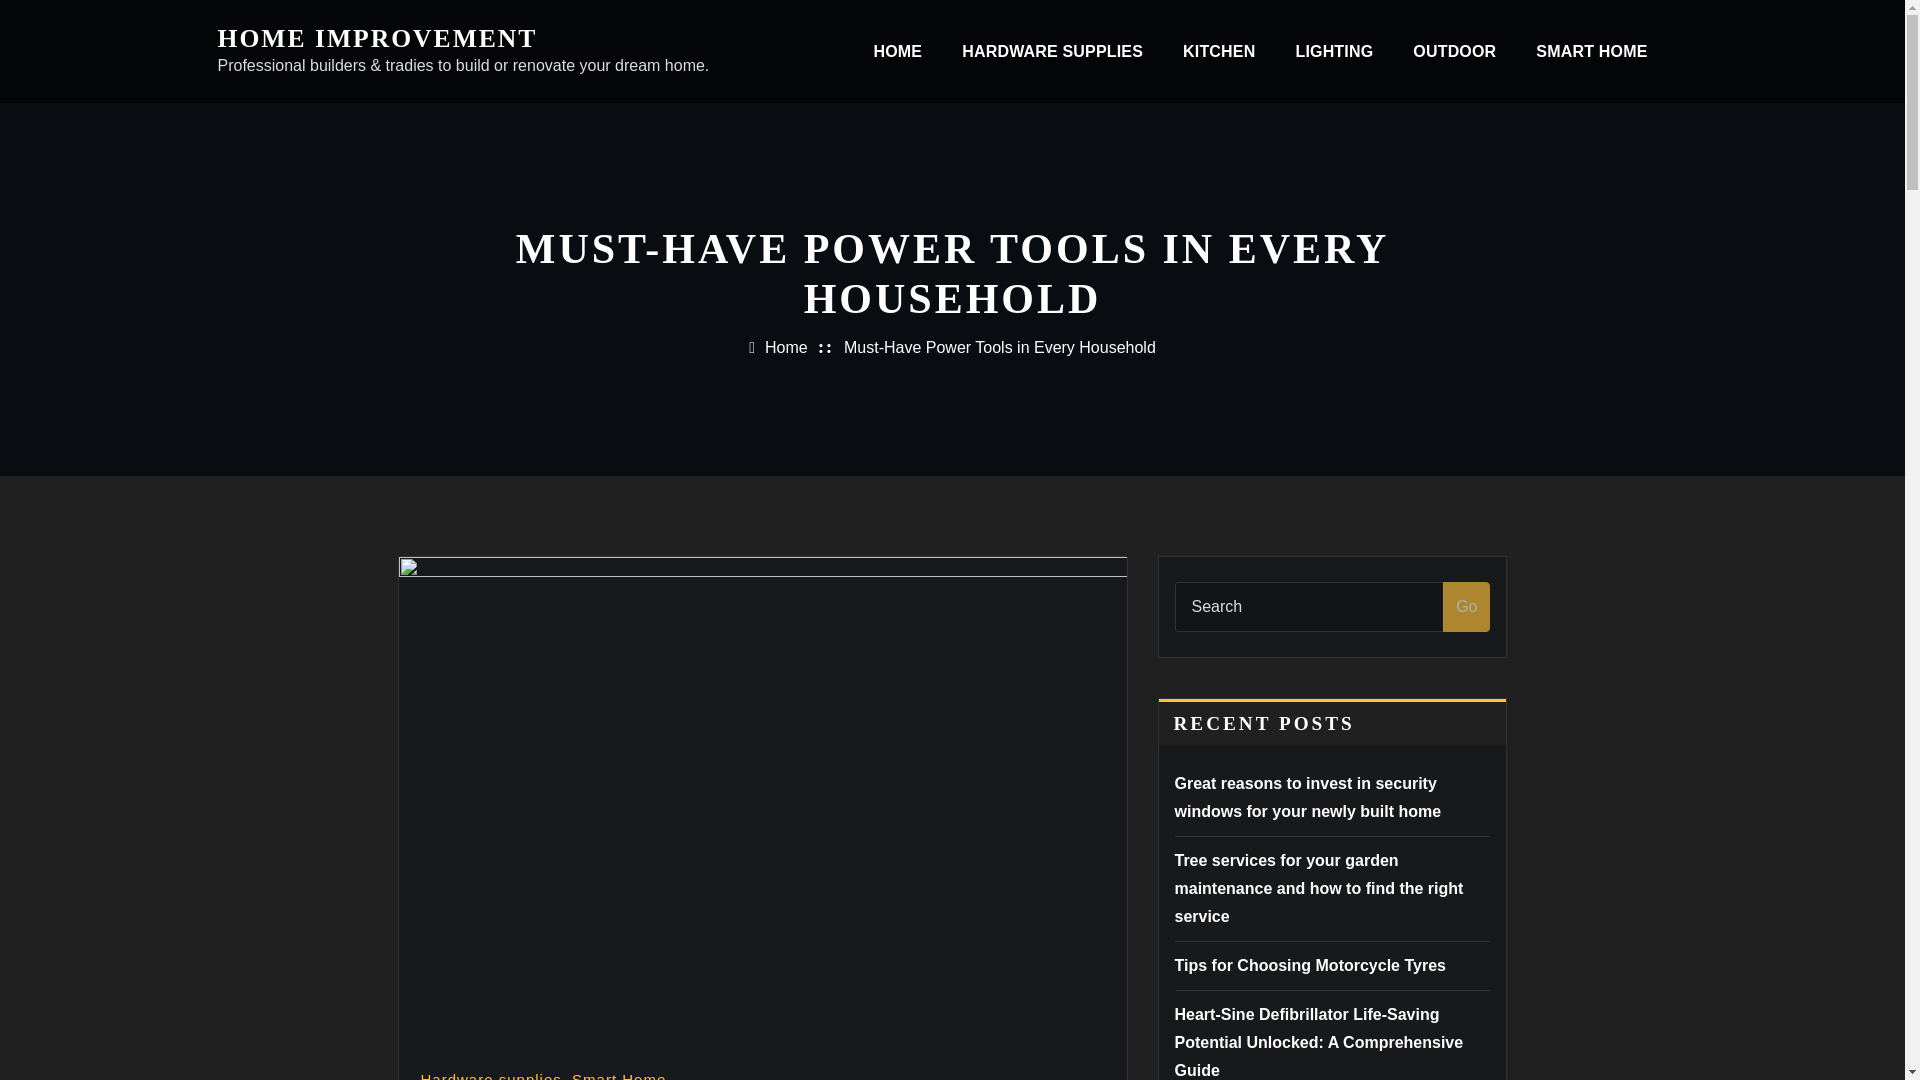 This screenshot has height=1080, width=1920. I want to click on HOME IMPROVEMENT, so click(378, 38).